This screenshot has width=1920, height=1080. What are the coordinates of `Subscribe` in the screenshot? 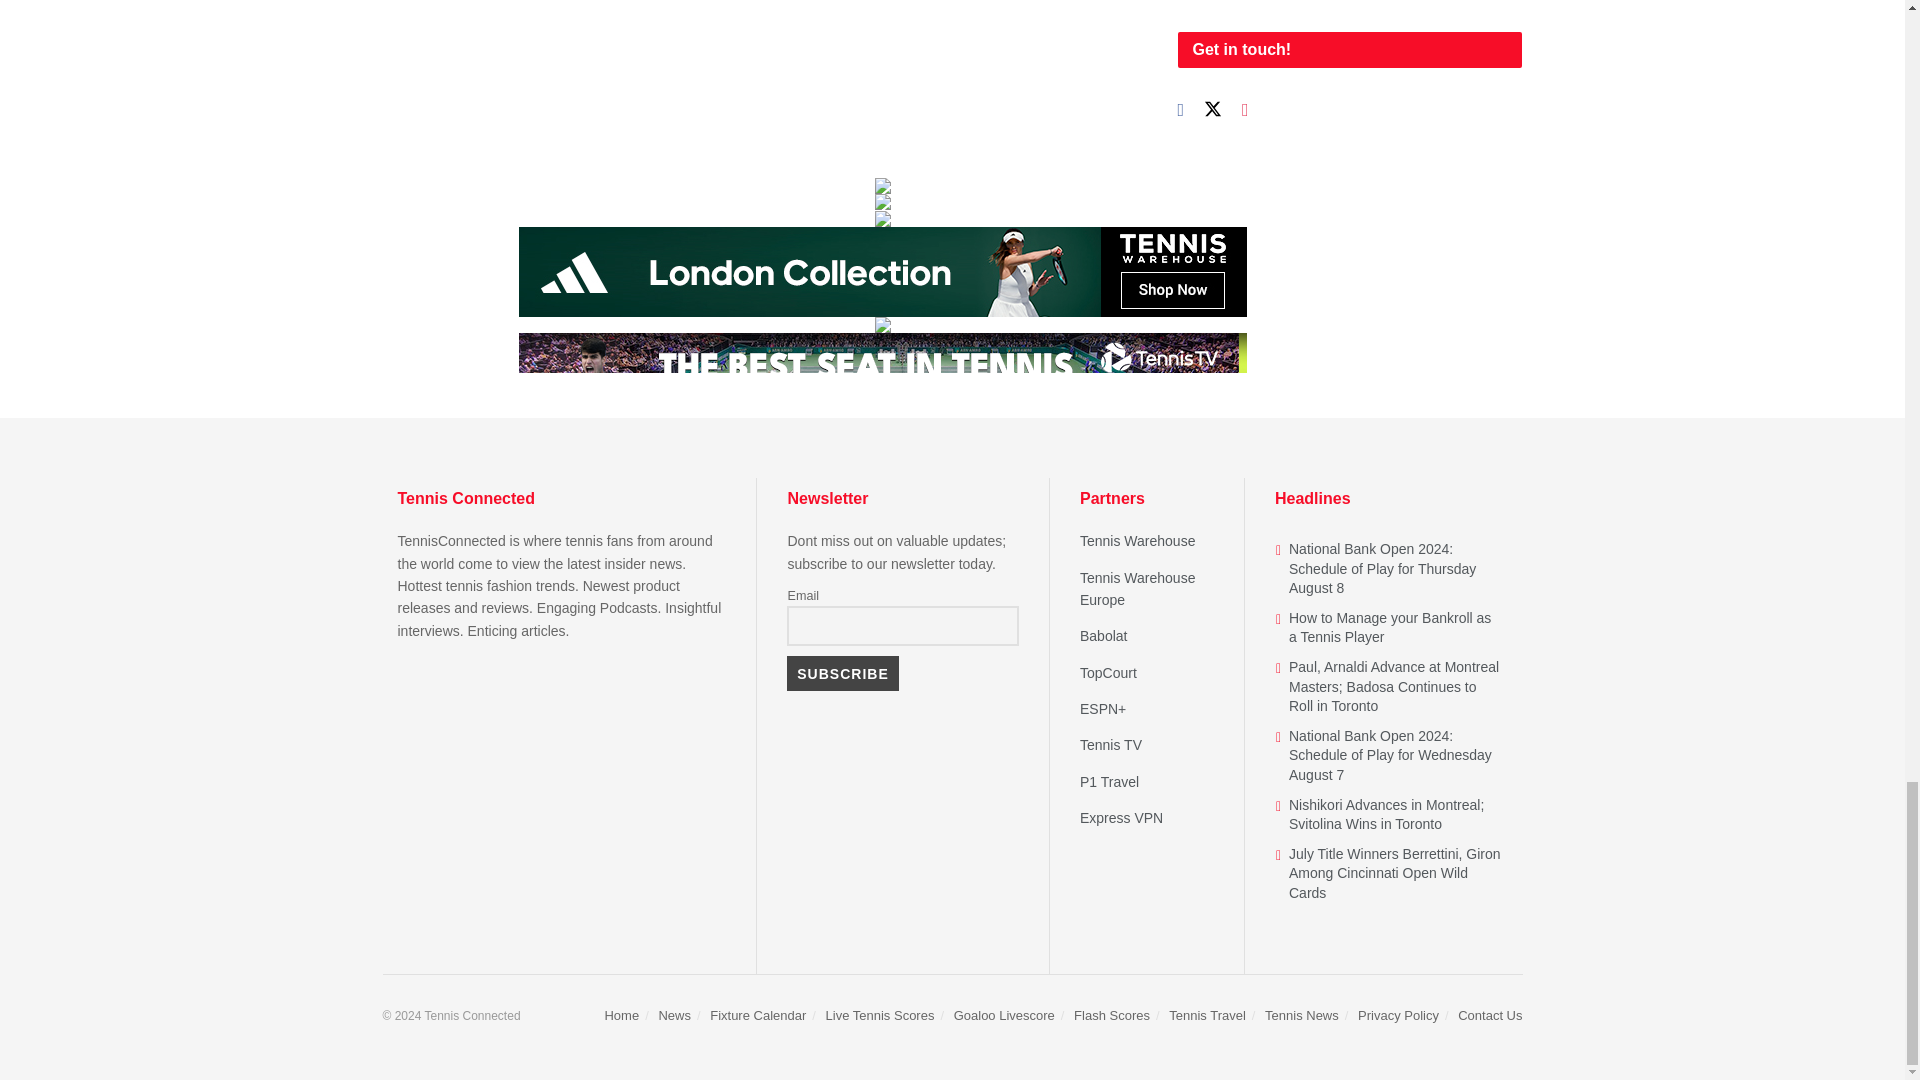 It's located at (842, 674).